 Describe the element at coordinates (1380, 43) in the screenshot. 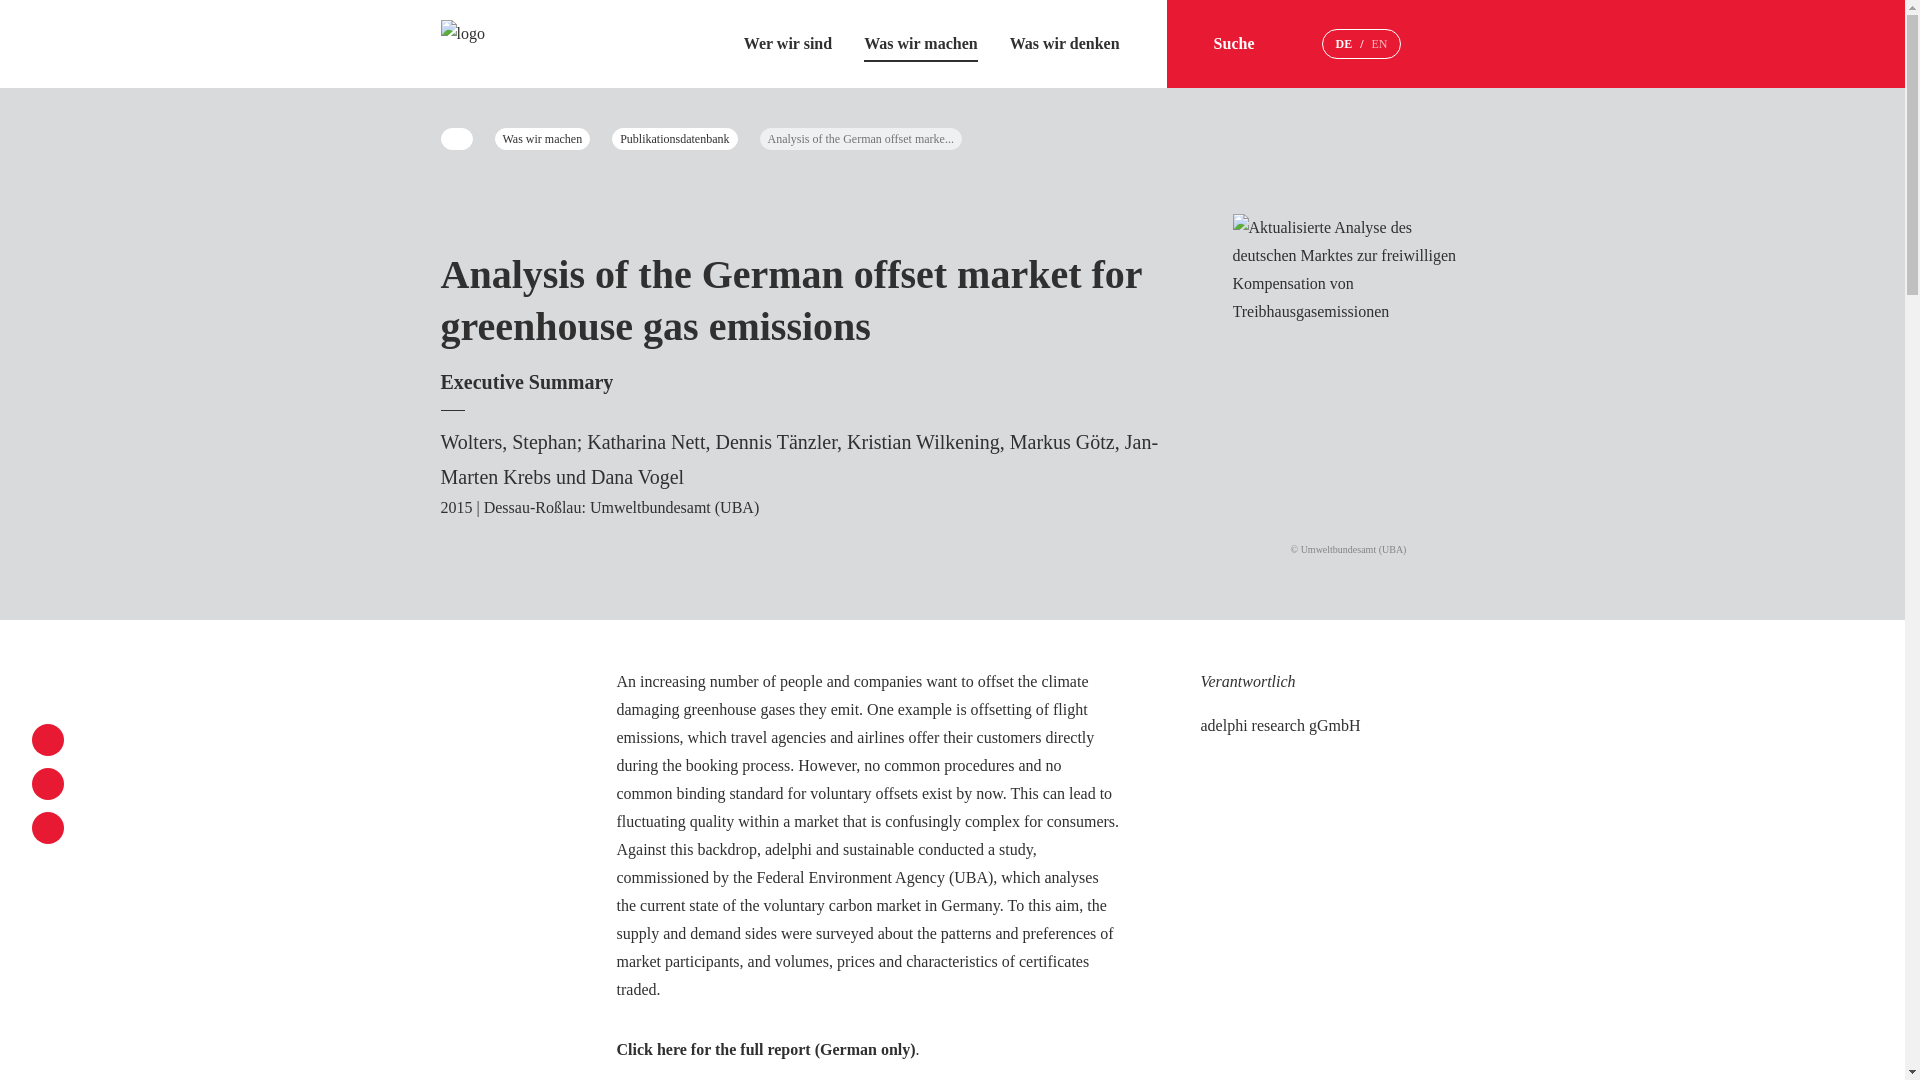

I see `EN` at that location.